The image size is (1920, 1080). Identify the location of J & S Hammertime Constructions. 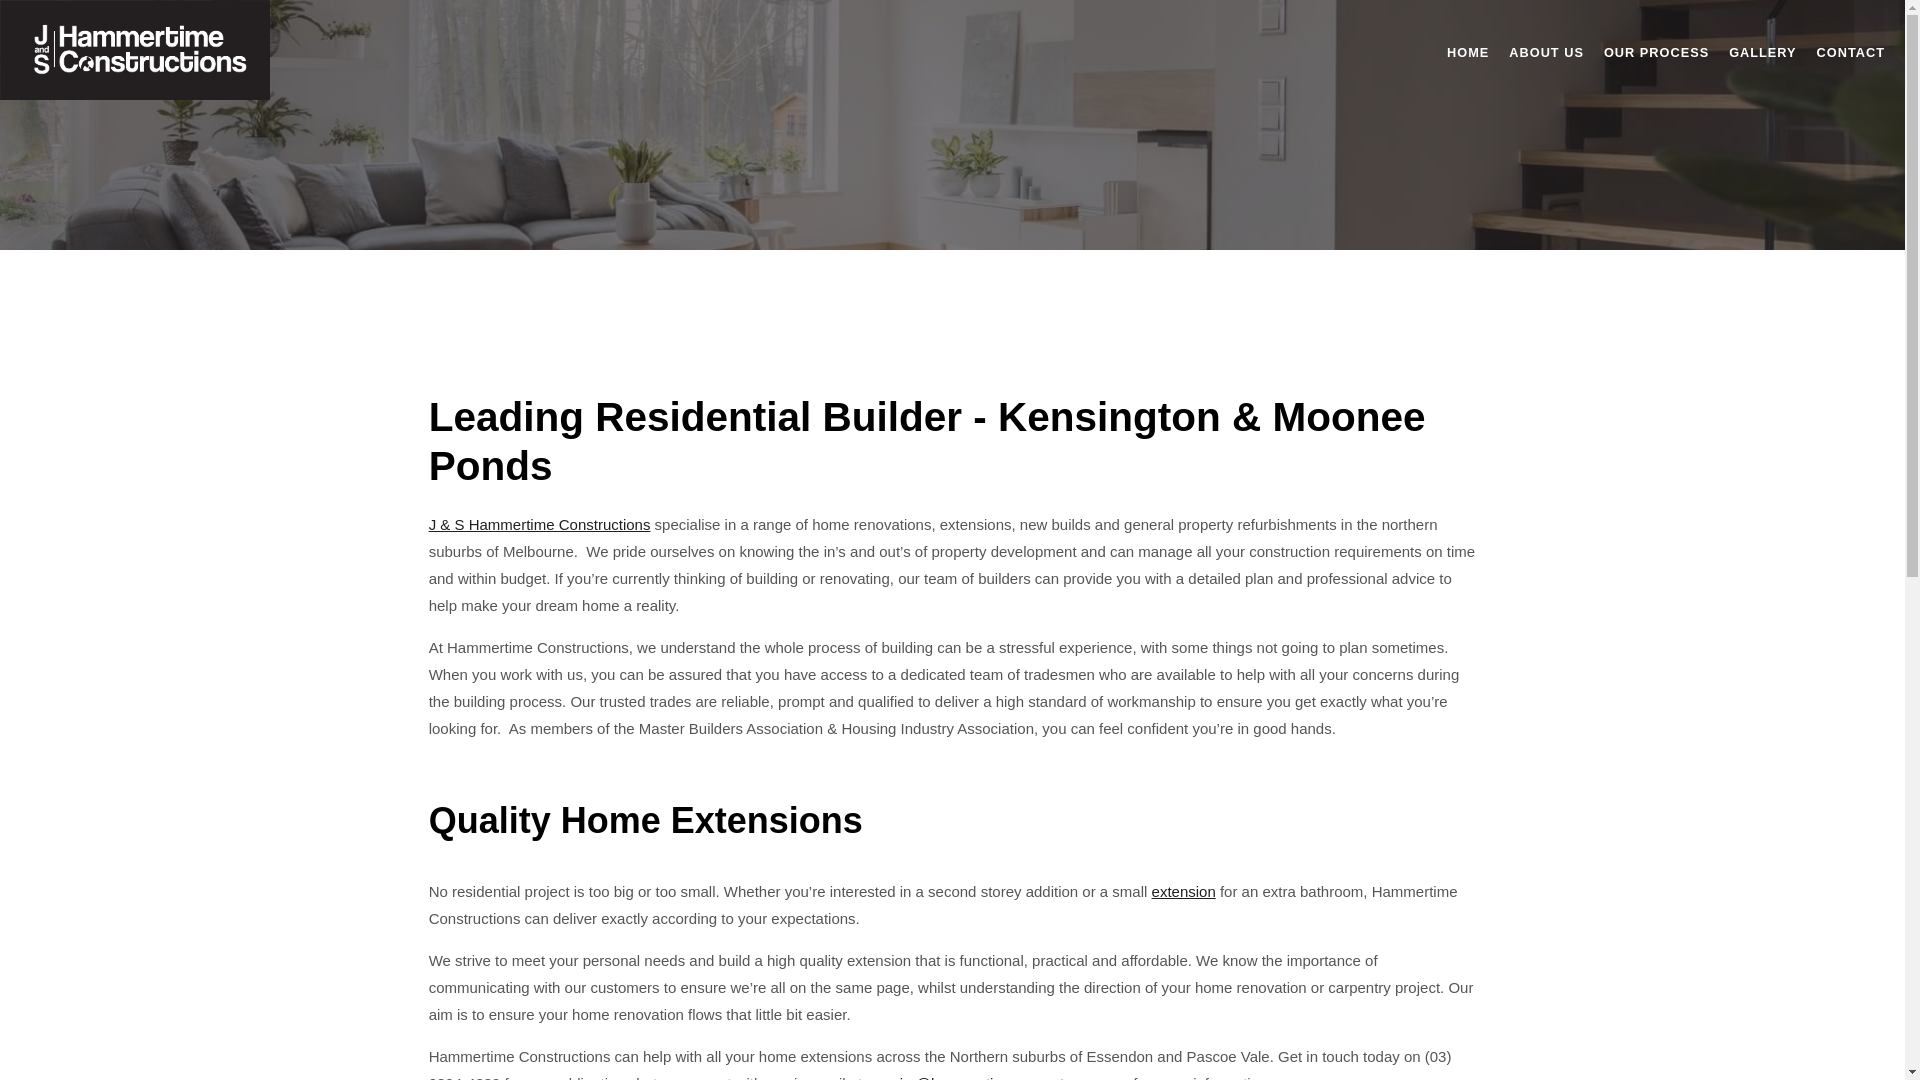
(540, 524).